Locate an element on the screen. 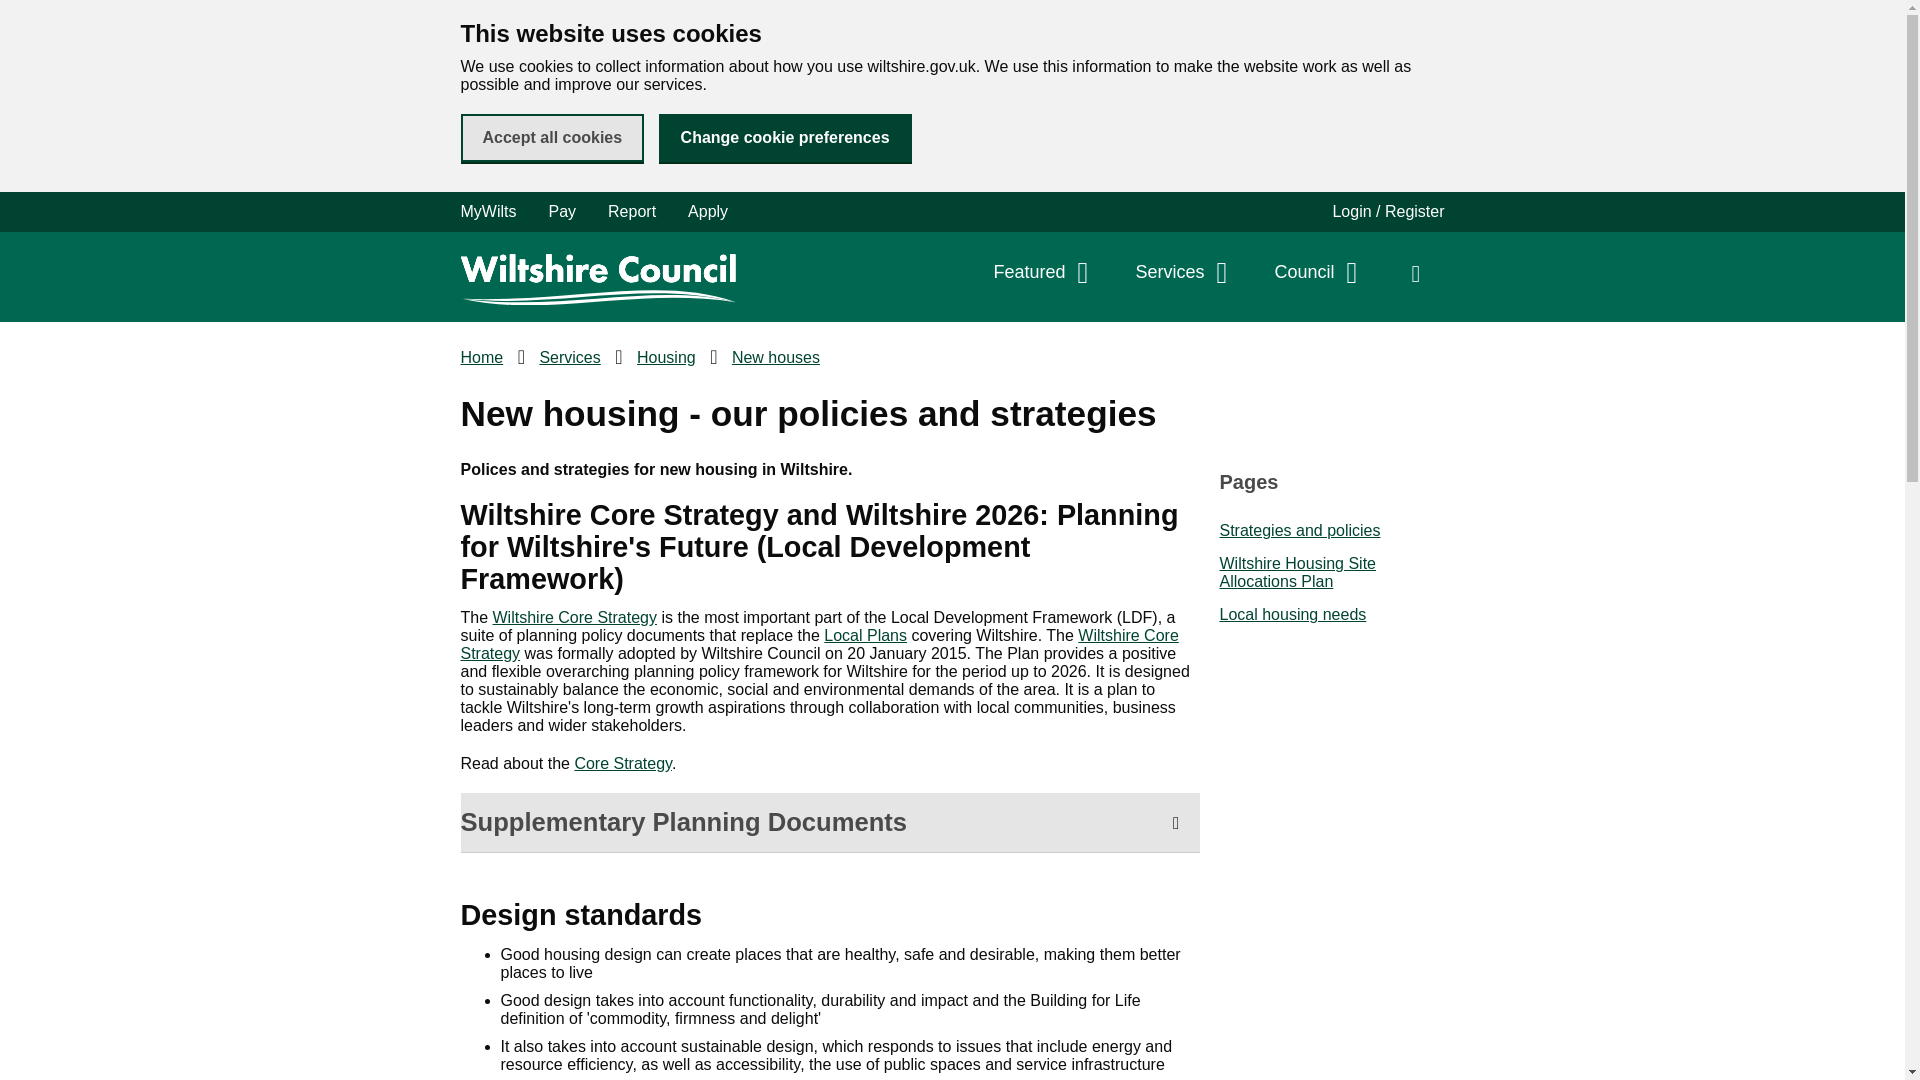 The image size is (1920, 1080). true is located at coordinates (56, 24).